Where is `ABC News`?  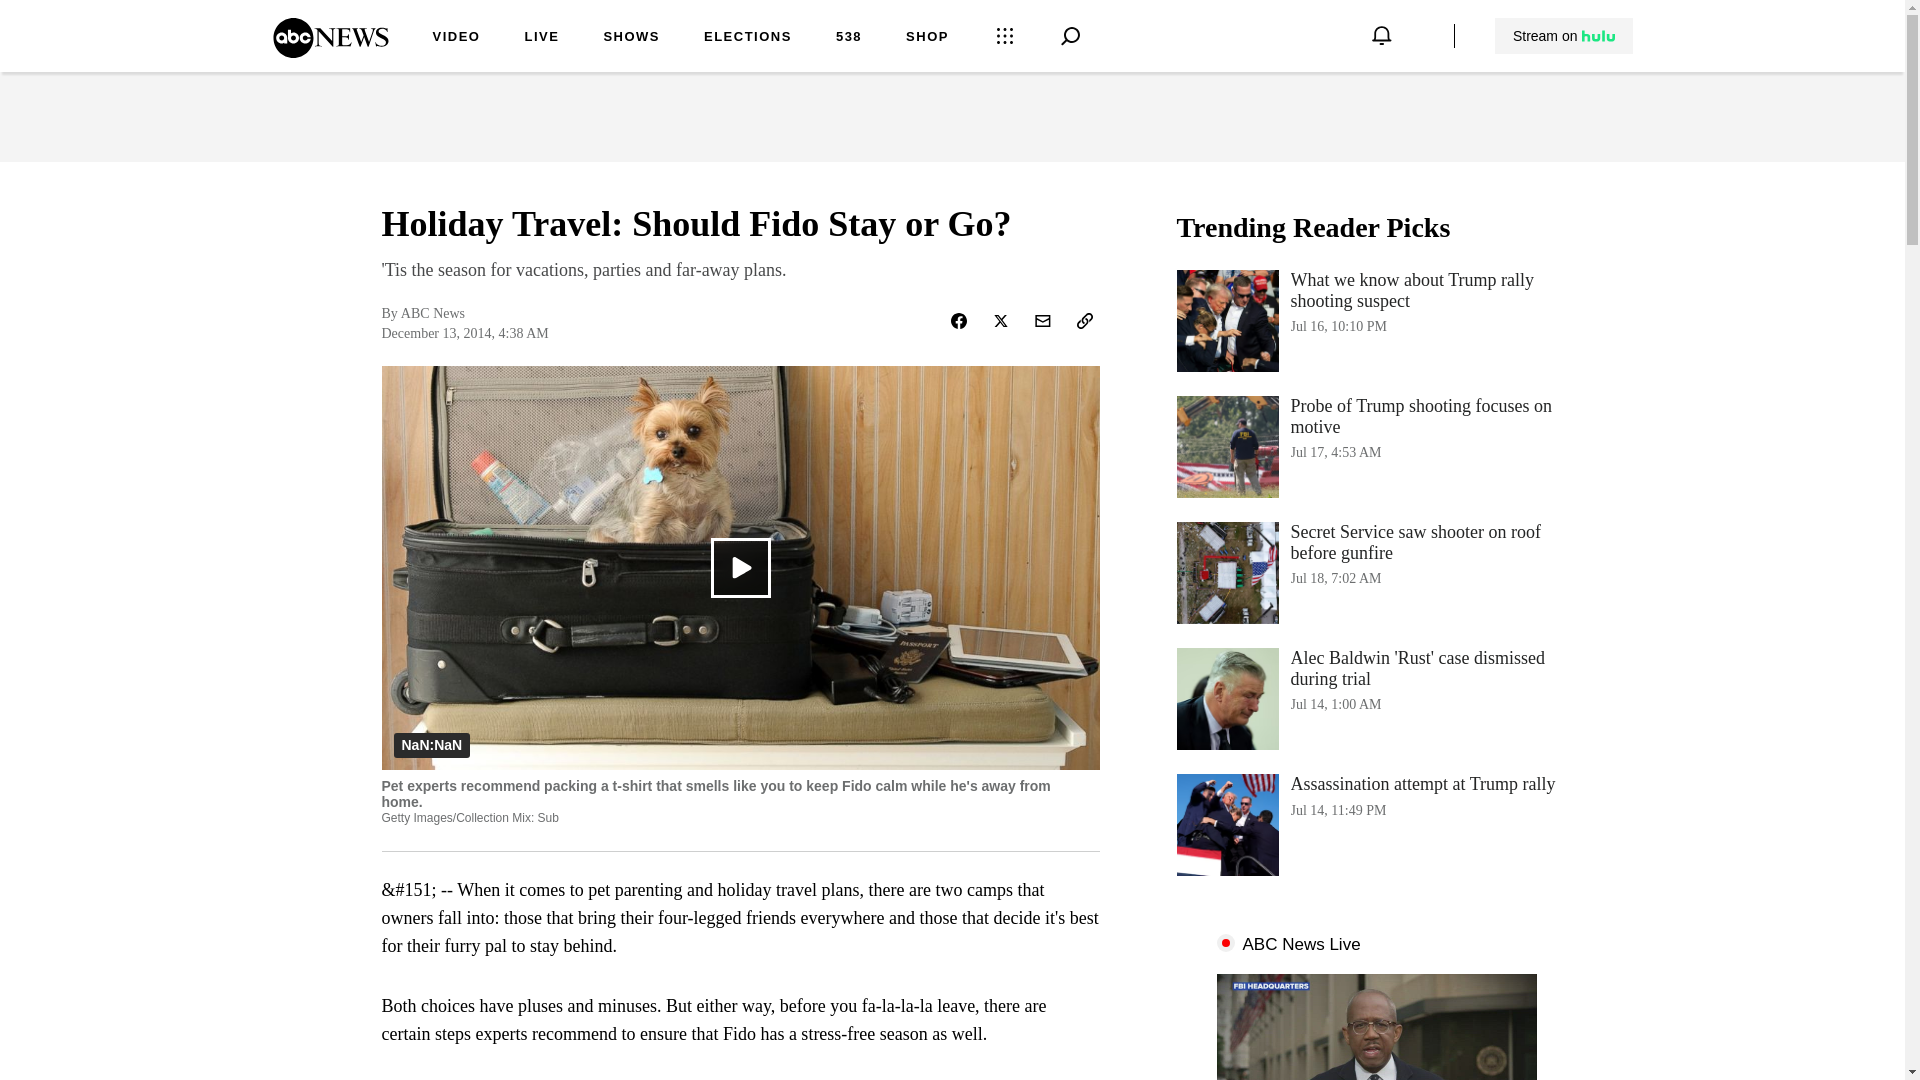 ABC News is located at coordinates (330, 51).